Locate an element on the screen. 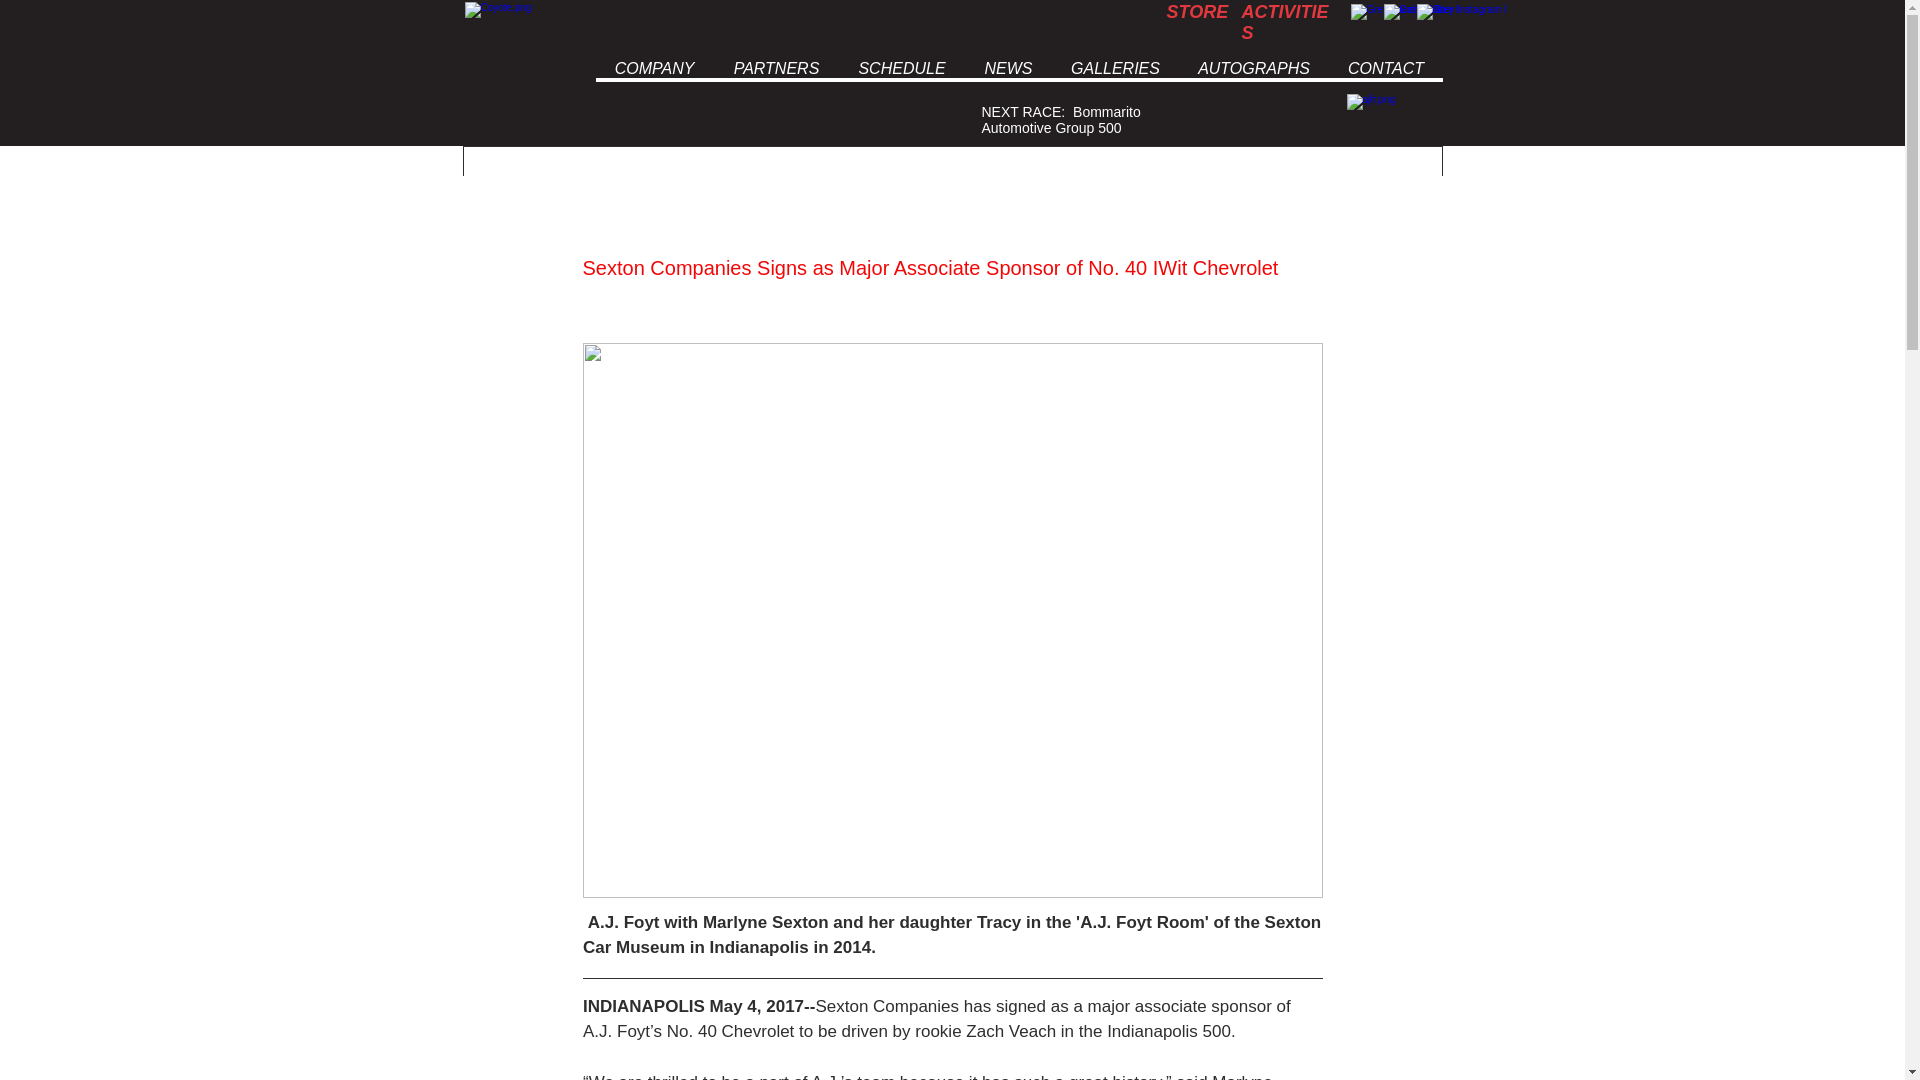 The width and height of the screenshot is (1920, 1080). STORE is located at coordinates (1196, 12).